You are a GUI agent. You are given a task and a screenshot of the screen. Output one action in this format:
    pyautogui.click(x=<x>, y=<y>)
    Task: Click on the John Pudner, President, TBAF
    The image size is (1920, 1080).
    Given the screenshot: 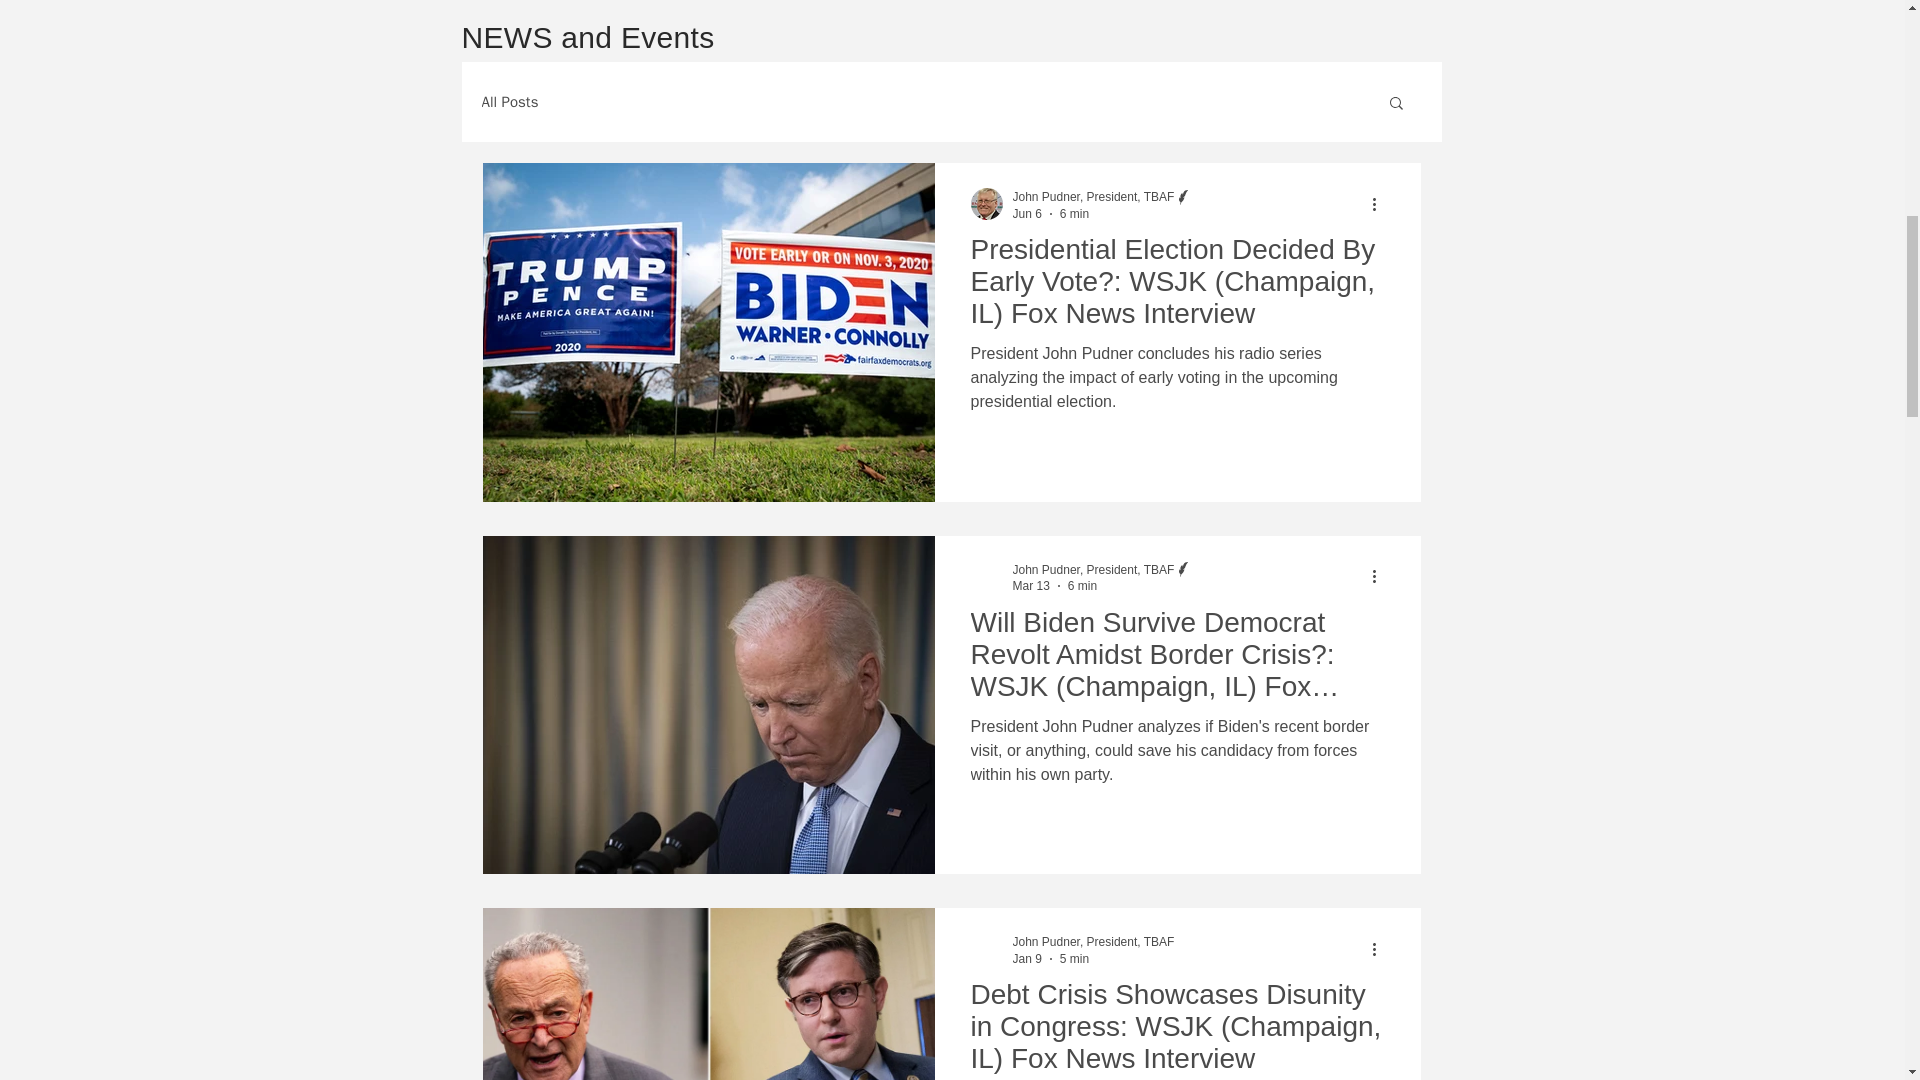 What is the action you would take?
    pyautogui.click(x=1092, y=569)
    